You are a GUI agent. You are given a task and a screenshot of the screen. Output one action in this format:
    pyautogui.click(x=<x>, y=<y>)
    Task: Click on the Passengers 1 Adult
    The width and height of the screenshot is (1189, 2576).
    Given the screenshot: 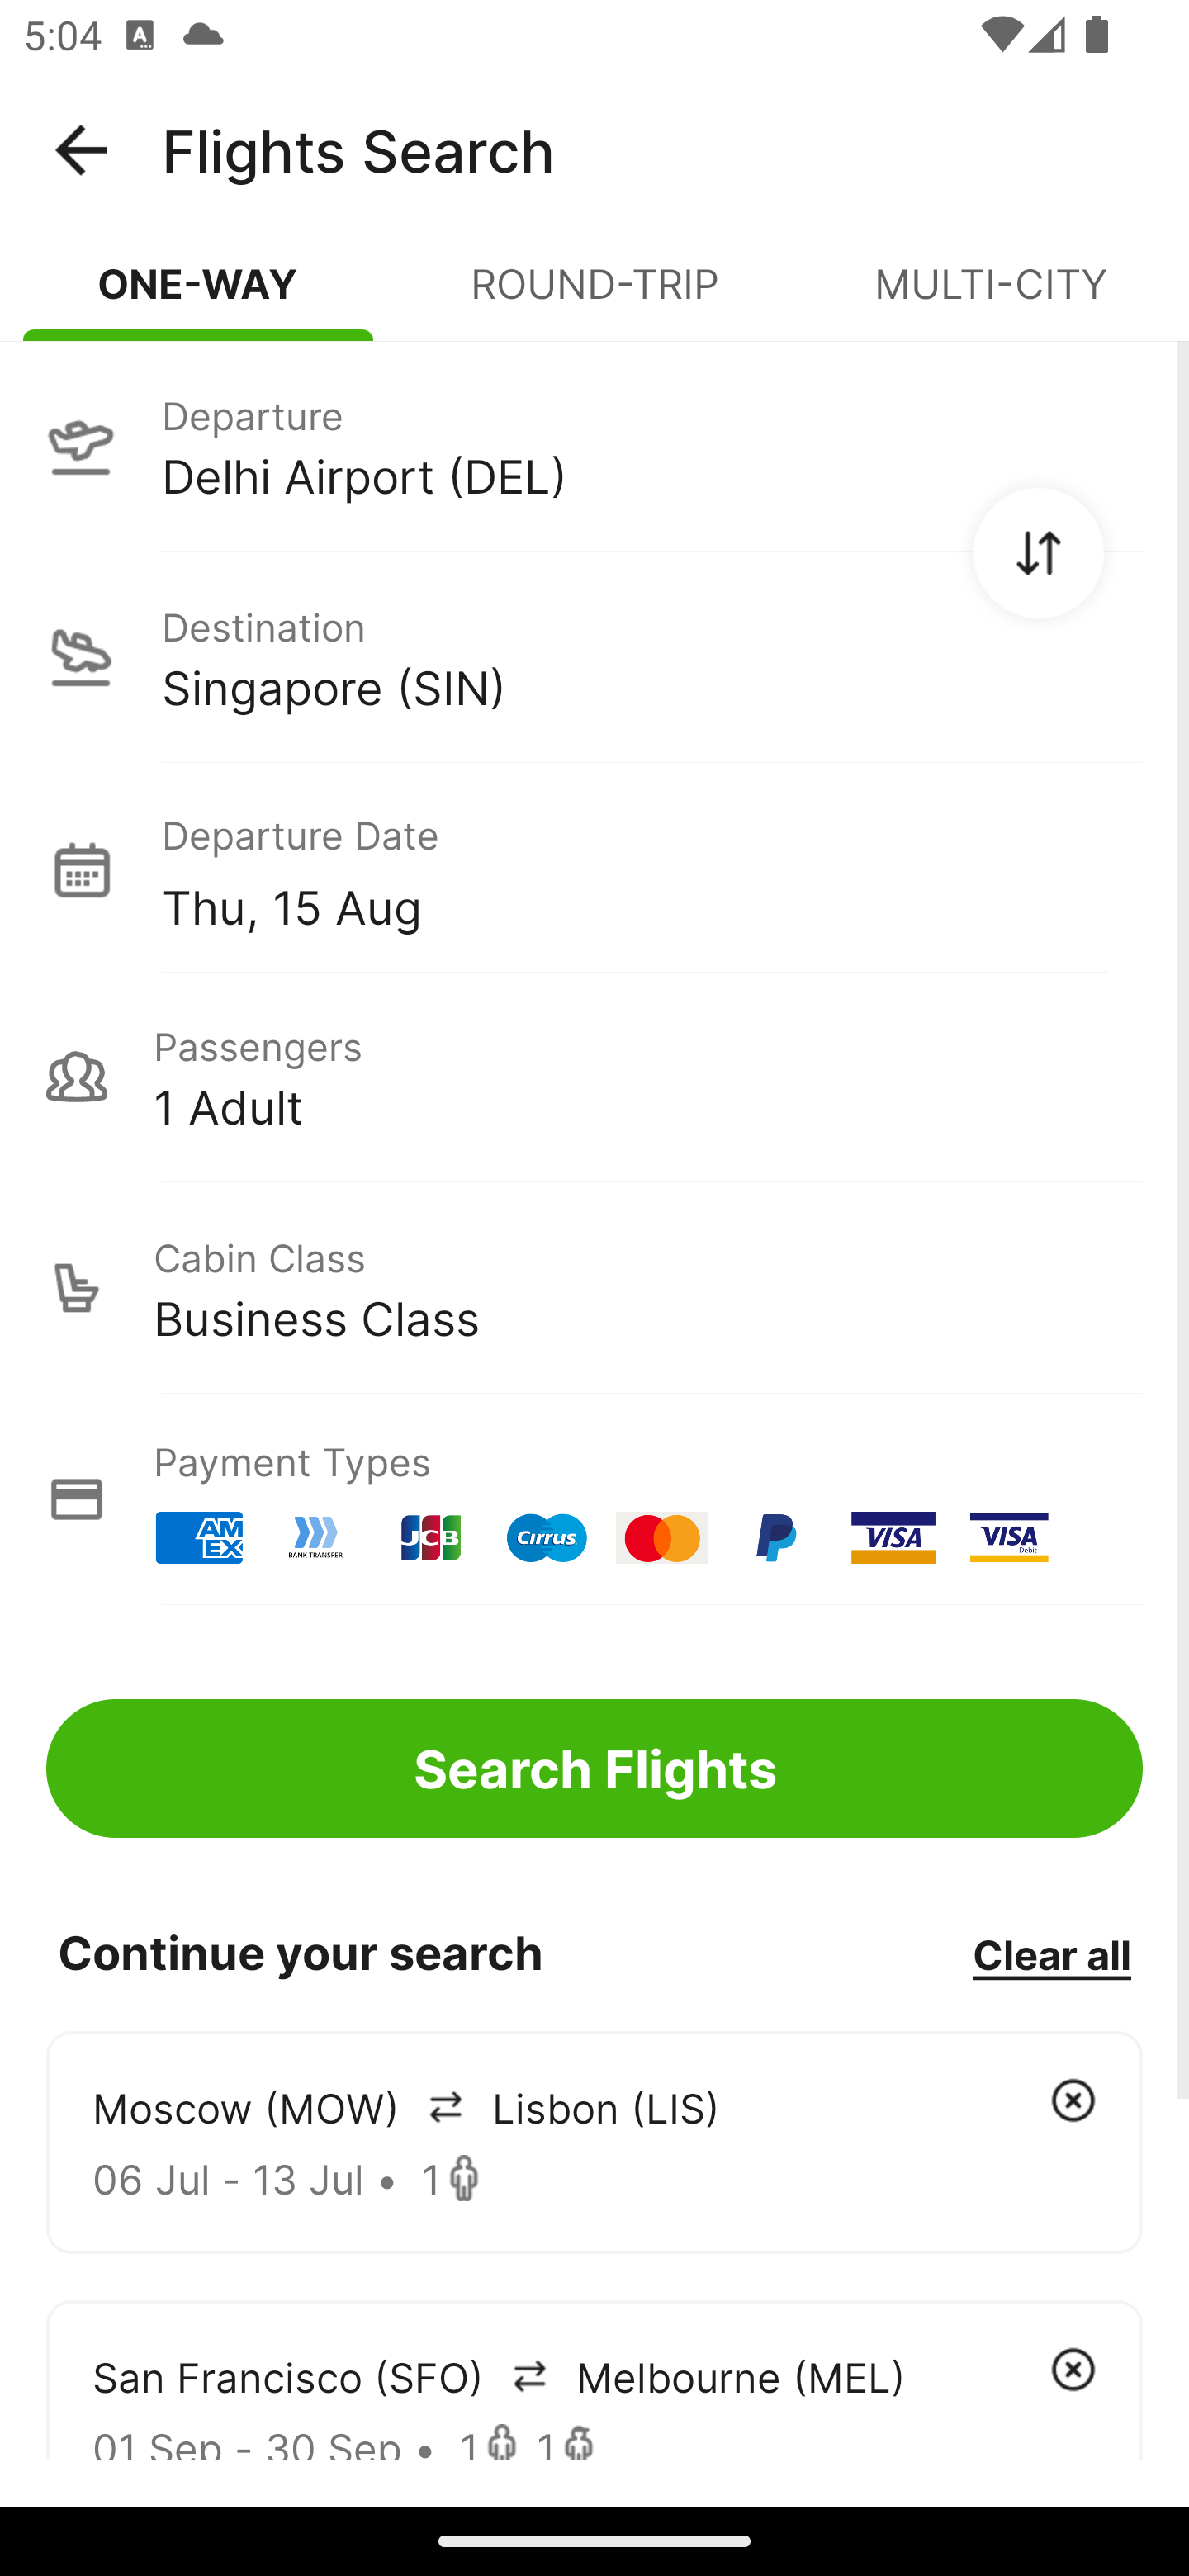 What is the action you would take?
    pyautogui.click(x=594, y=1077)
    